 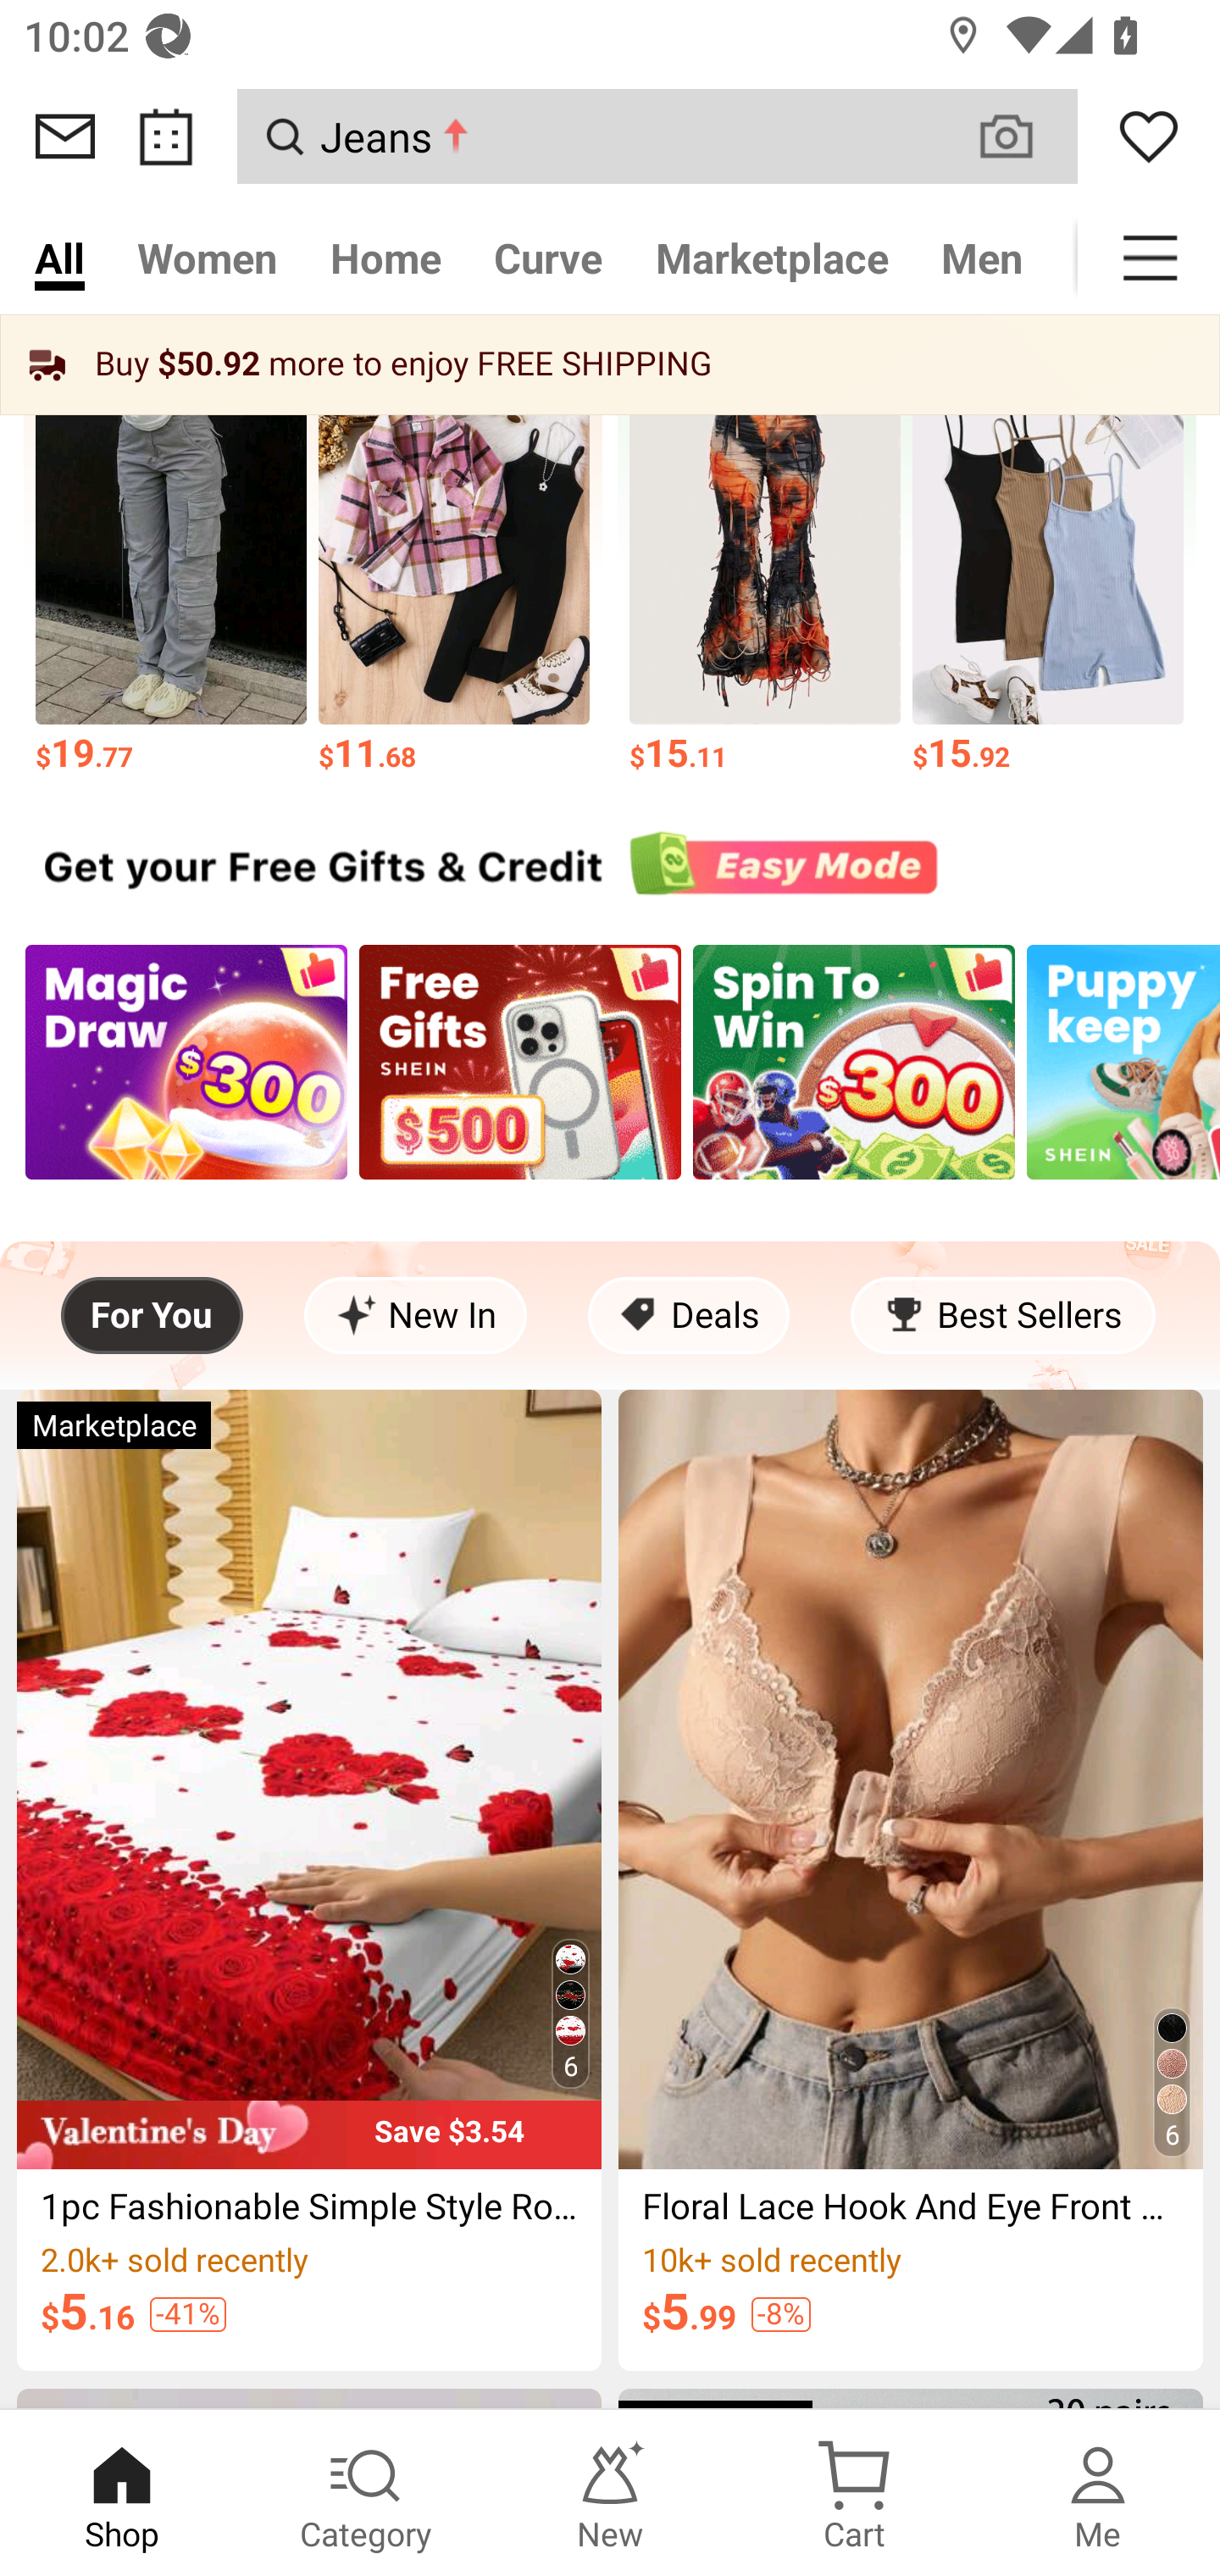 What do you see at coordinates (548, 258) in the screenshot?
I see `Curve` at bounding box center [548, 258].